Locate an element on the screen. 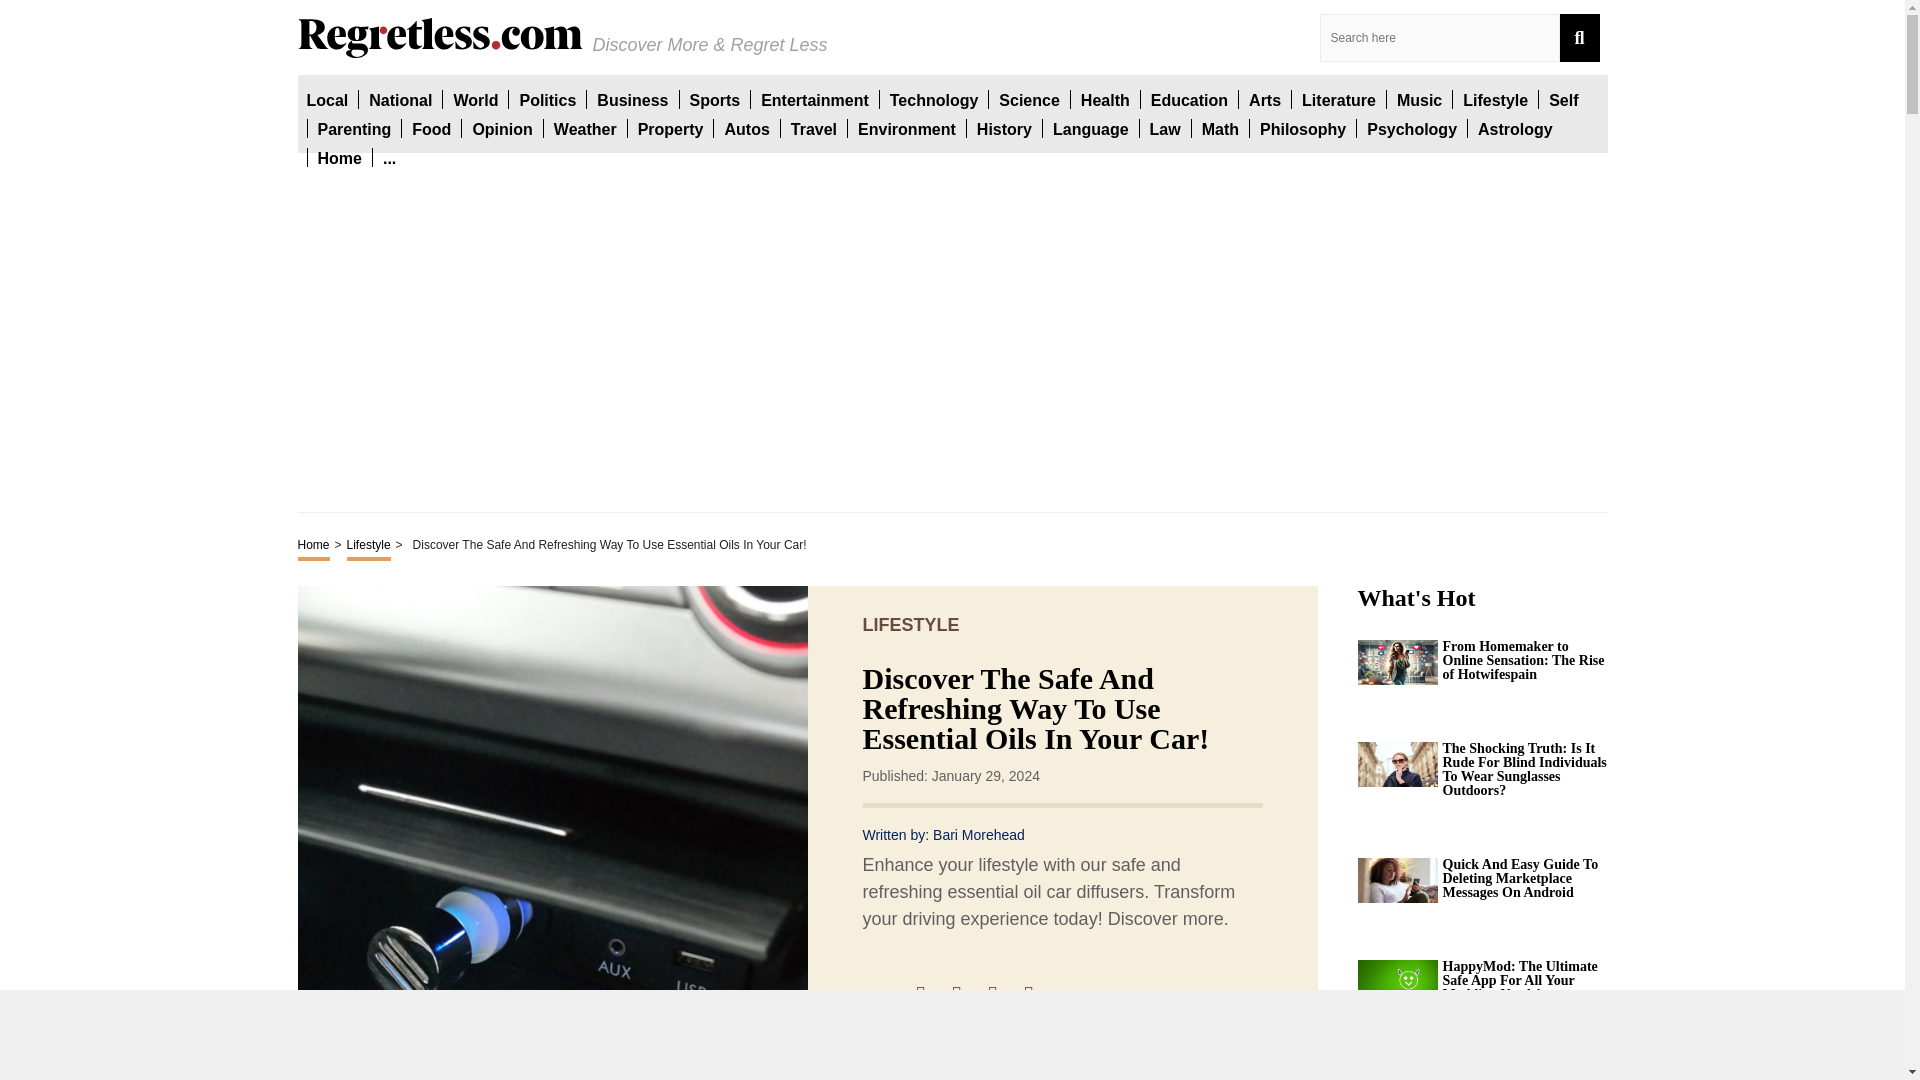 The height and width of the screenshot is (1080, 1920). Local is located at coordinates (326, 99).